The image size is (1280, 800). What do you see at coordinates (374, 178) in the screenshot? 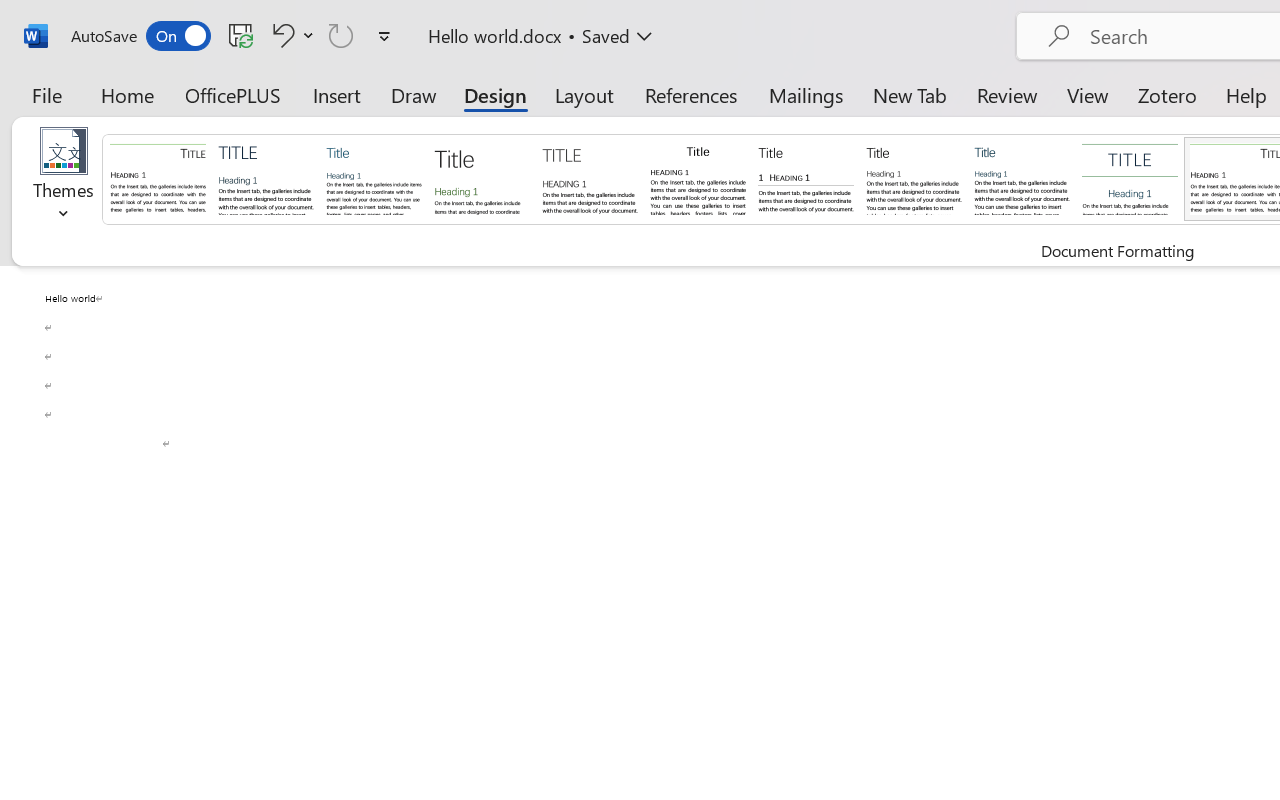
I see `Basic (Simple)` at bounding box center [374, 178].